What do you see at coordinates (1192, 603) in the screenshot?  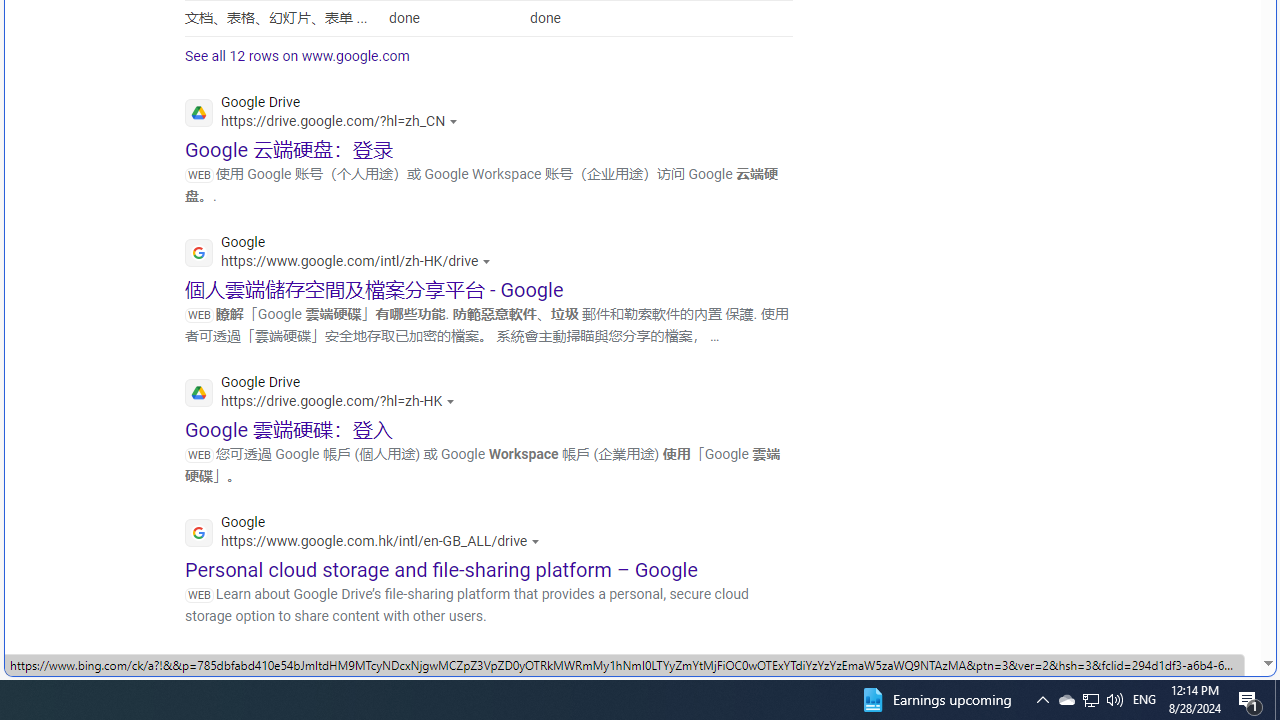 I see `AutomationID: mfa_root` at bounding box center [1192, 603].